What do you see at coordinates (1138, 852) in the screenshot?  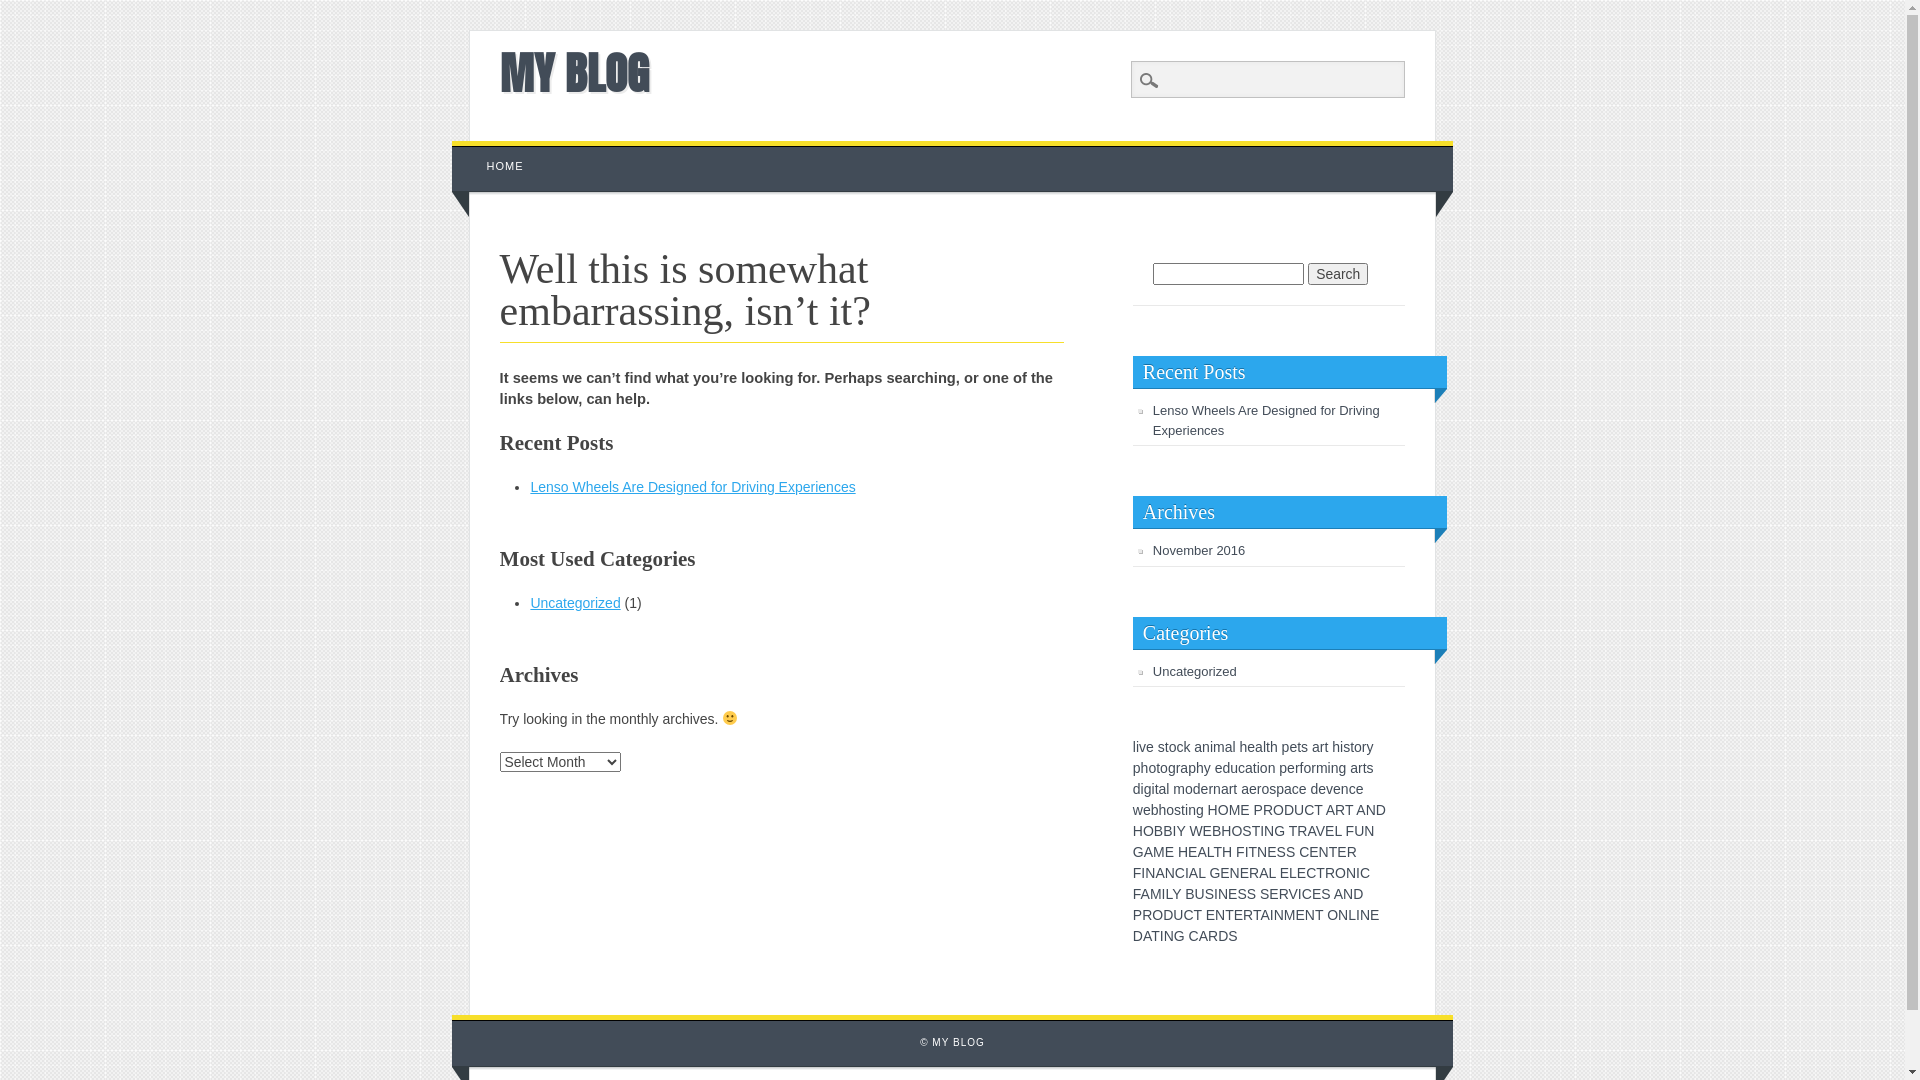 I see `G` at bounding box center [1138, 852].